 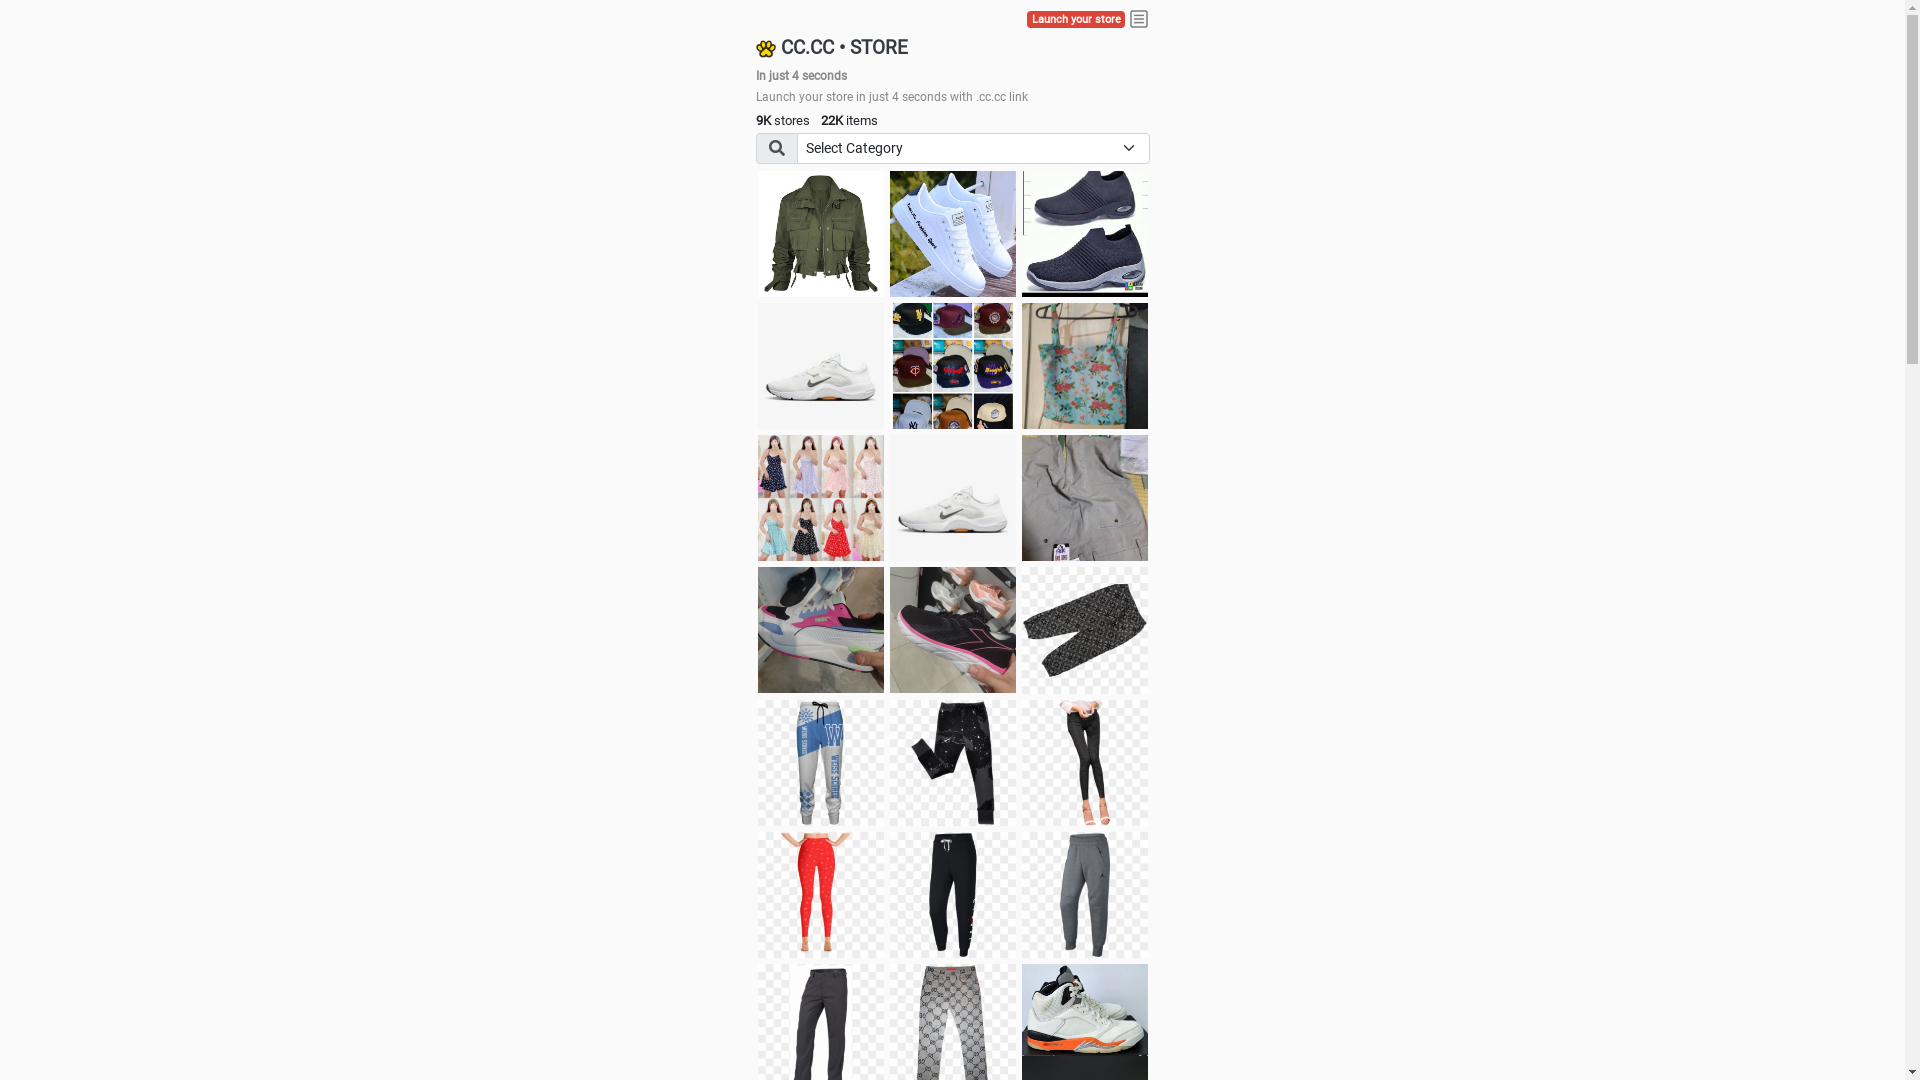 What do you see at coordinates (953, 630) in the screenshot?
I see `Zapatillas` at bounding box center [953, 630].